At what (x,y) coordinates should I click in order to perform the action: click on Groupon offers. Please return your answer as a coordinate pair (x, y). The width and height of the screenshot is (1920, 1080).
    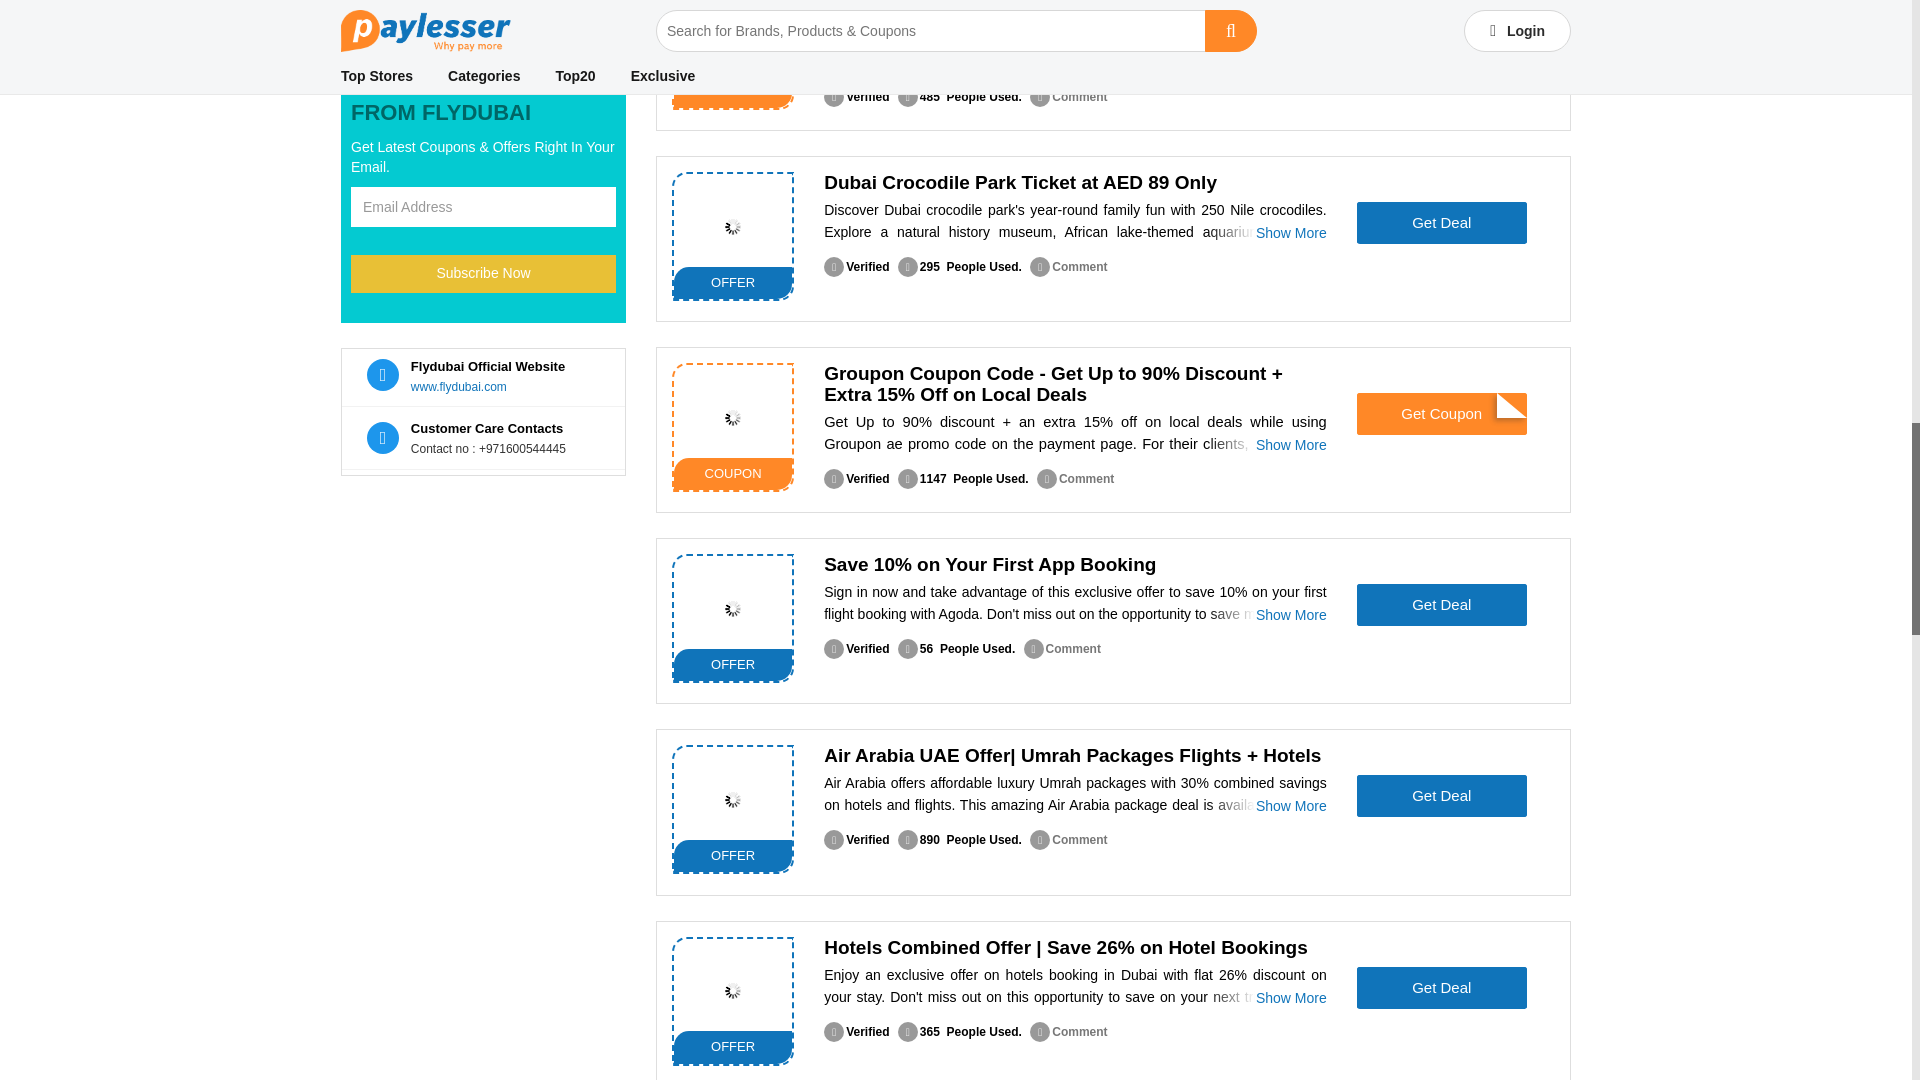
    Looking at the image, I should click on (733, 417).